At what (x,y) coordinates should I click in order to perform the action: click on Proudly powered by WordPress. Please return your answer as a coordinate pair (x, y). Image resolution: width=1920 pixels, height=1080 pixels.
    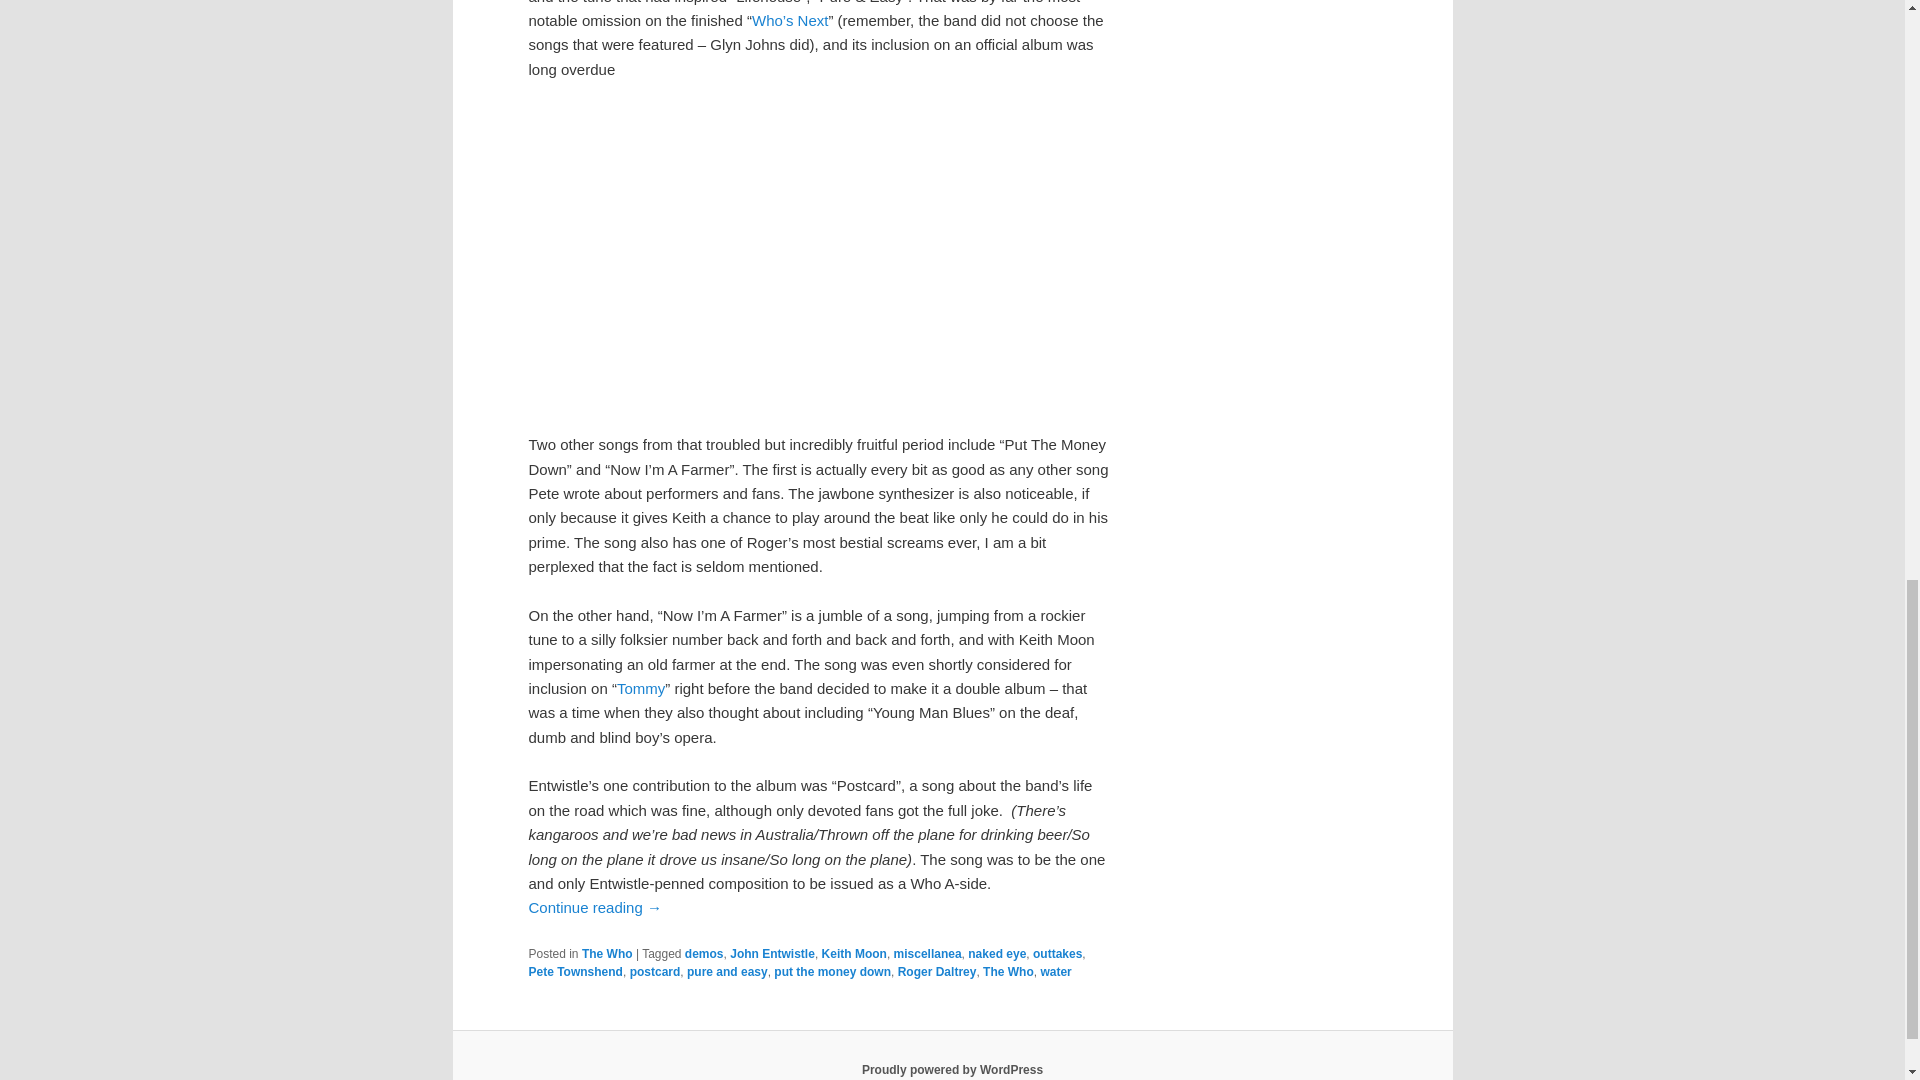
    Looking at the image, I should click on (952, 1069).